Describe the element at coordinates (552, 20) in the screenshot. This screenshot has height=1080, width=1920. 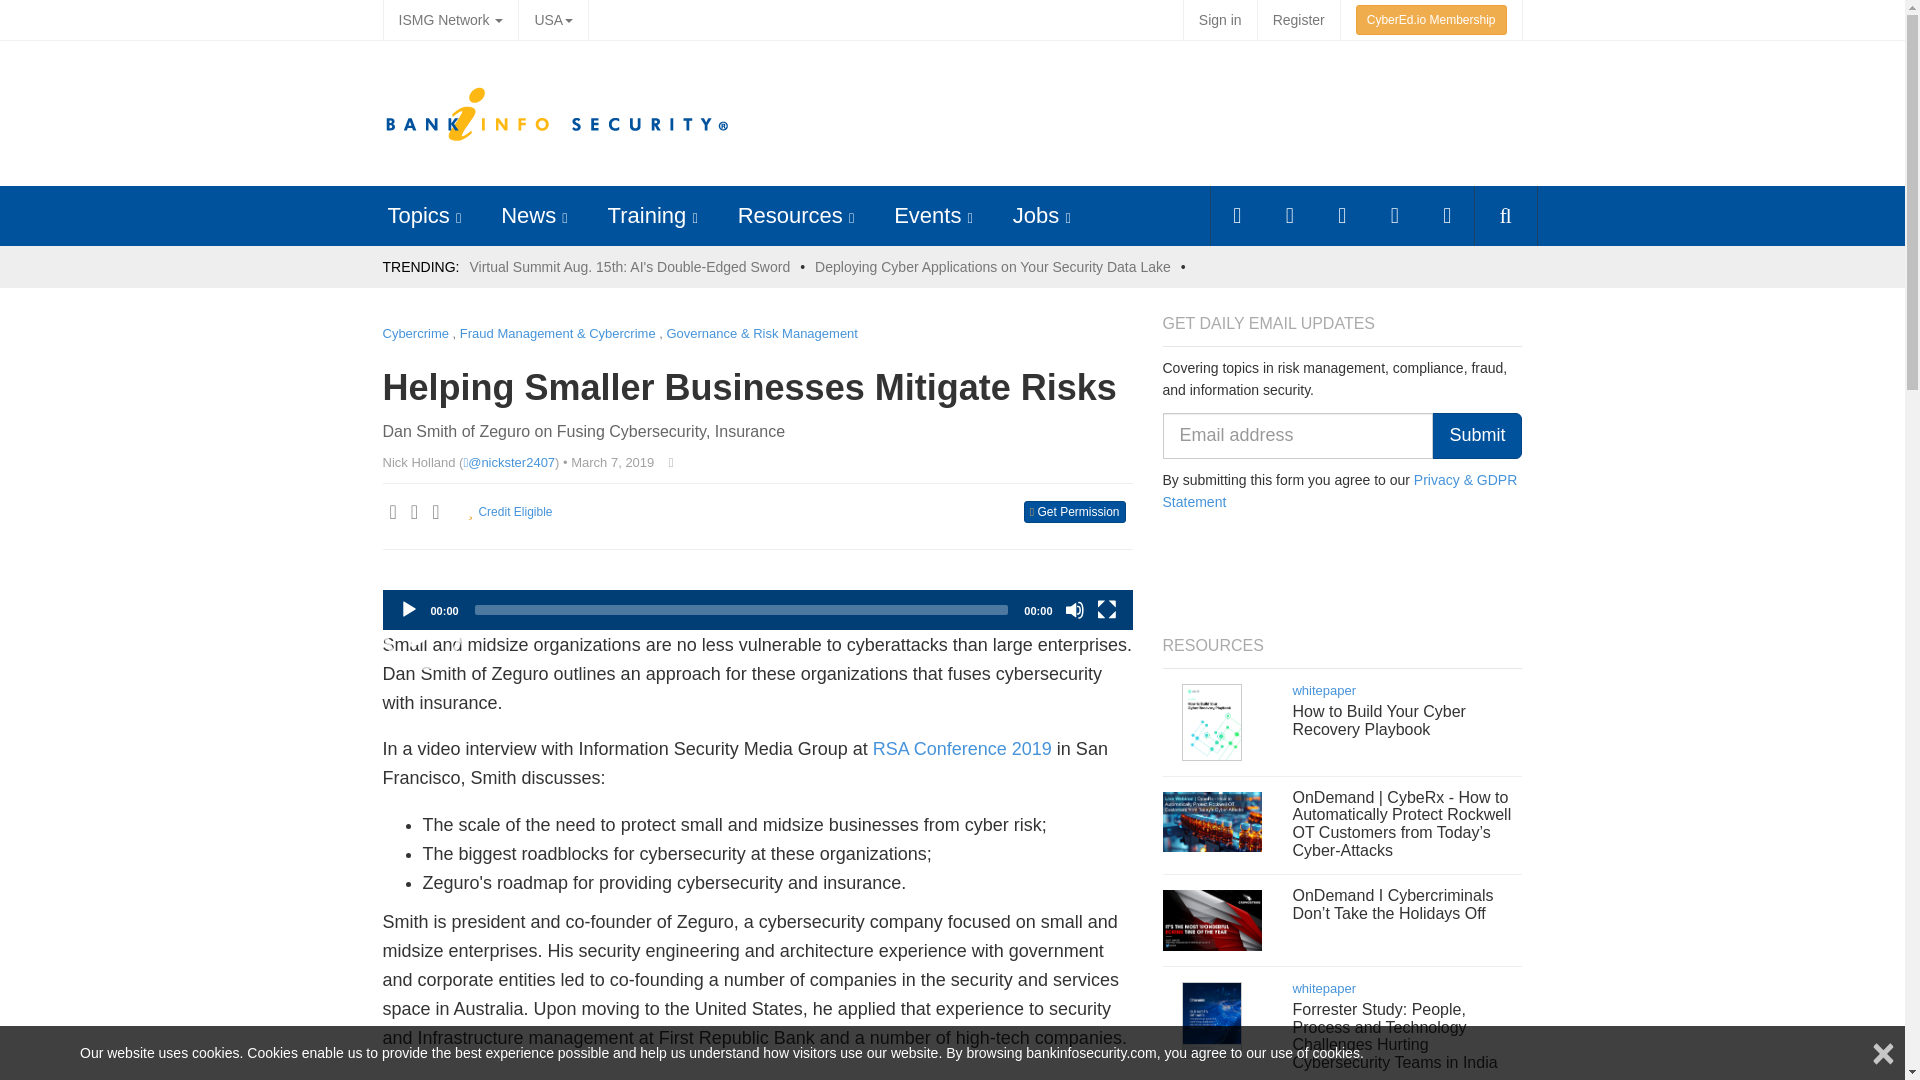
I see `USA` at that location.